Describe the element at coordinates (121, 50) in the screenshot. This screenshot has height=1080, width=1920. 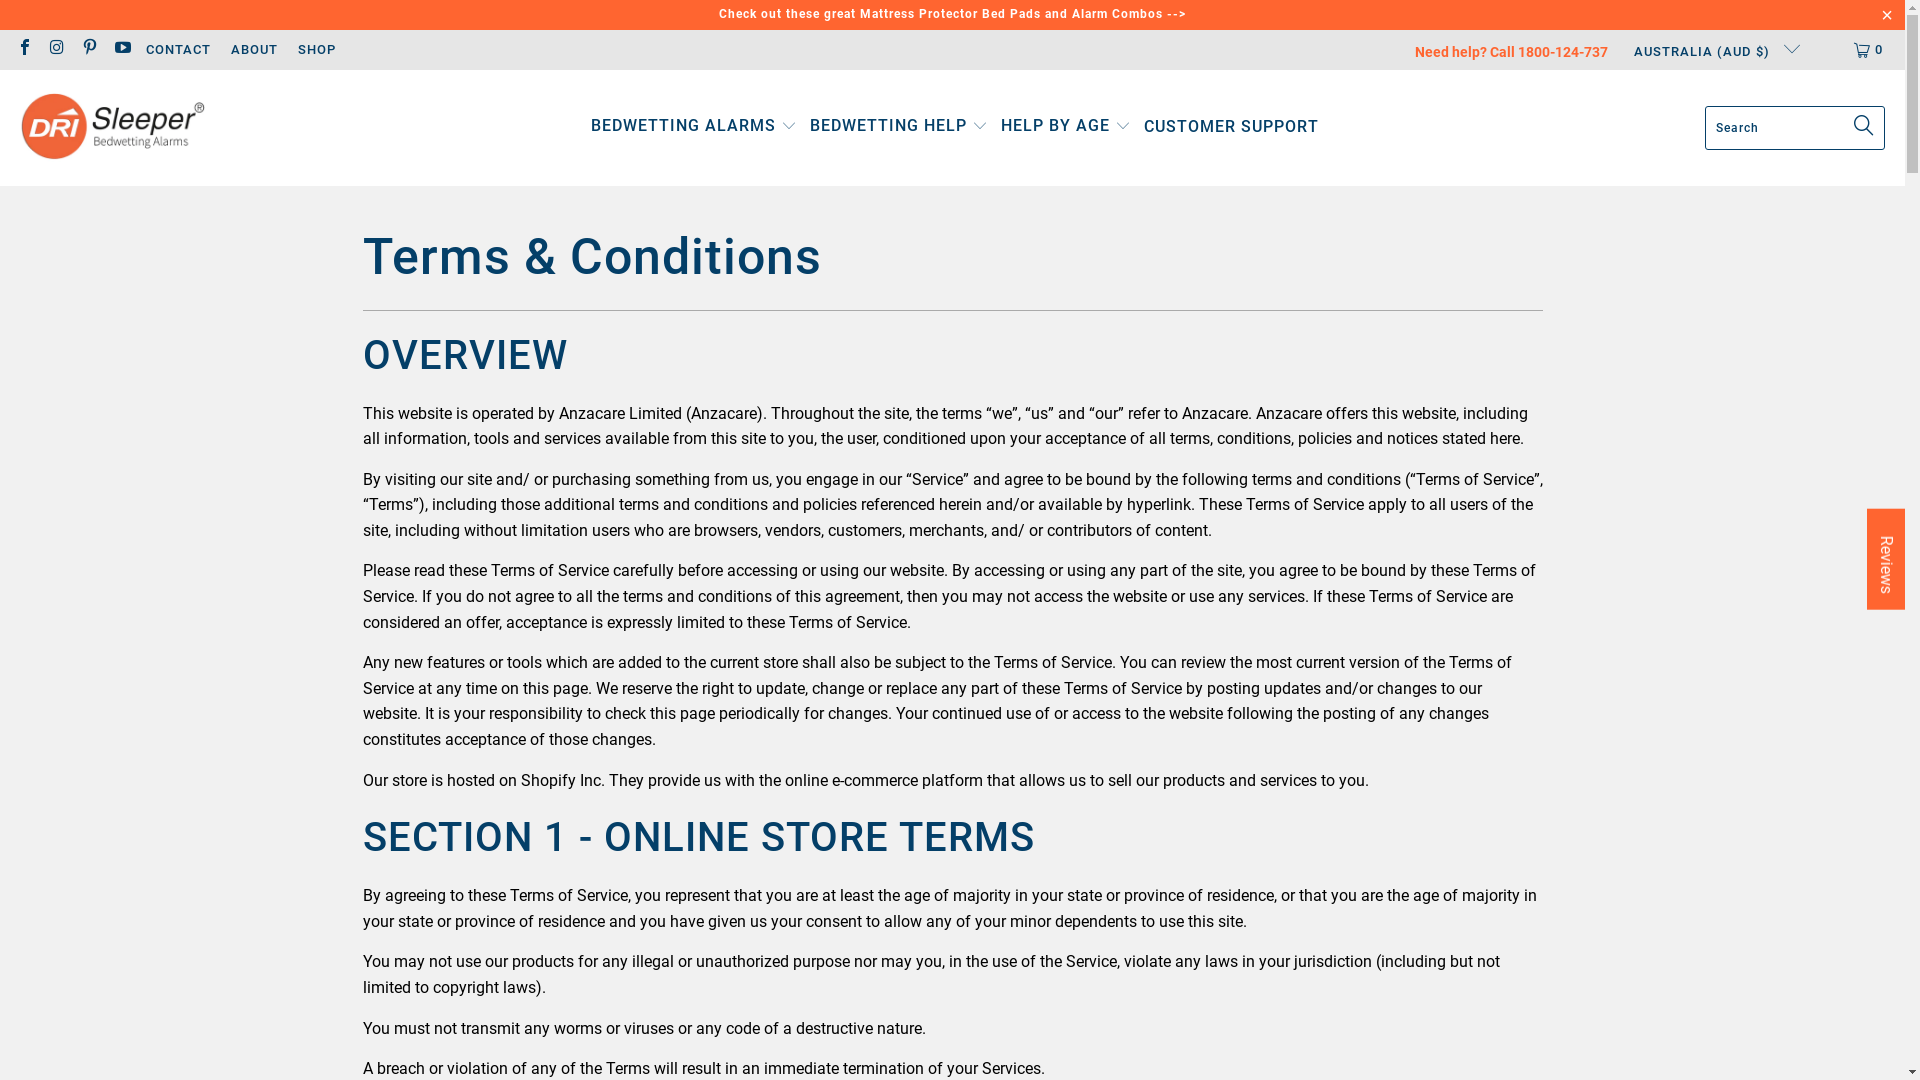
I see `DRI Sleeper Bedwetting Alarms on YouTube` at that location.